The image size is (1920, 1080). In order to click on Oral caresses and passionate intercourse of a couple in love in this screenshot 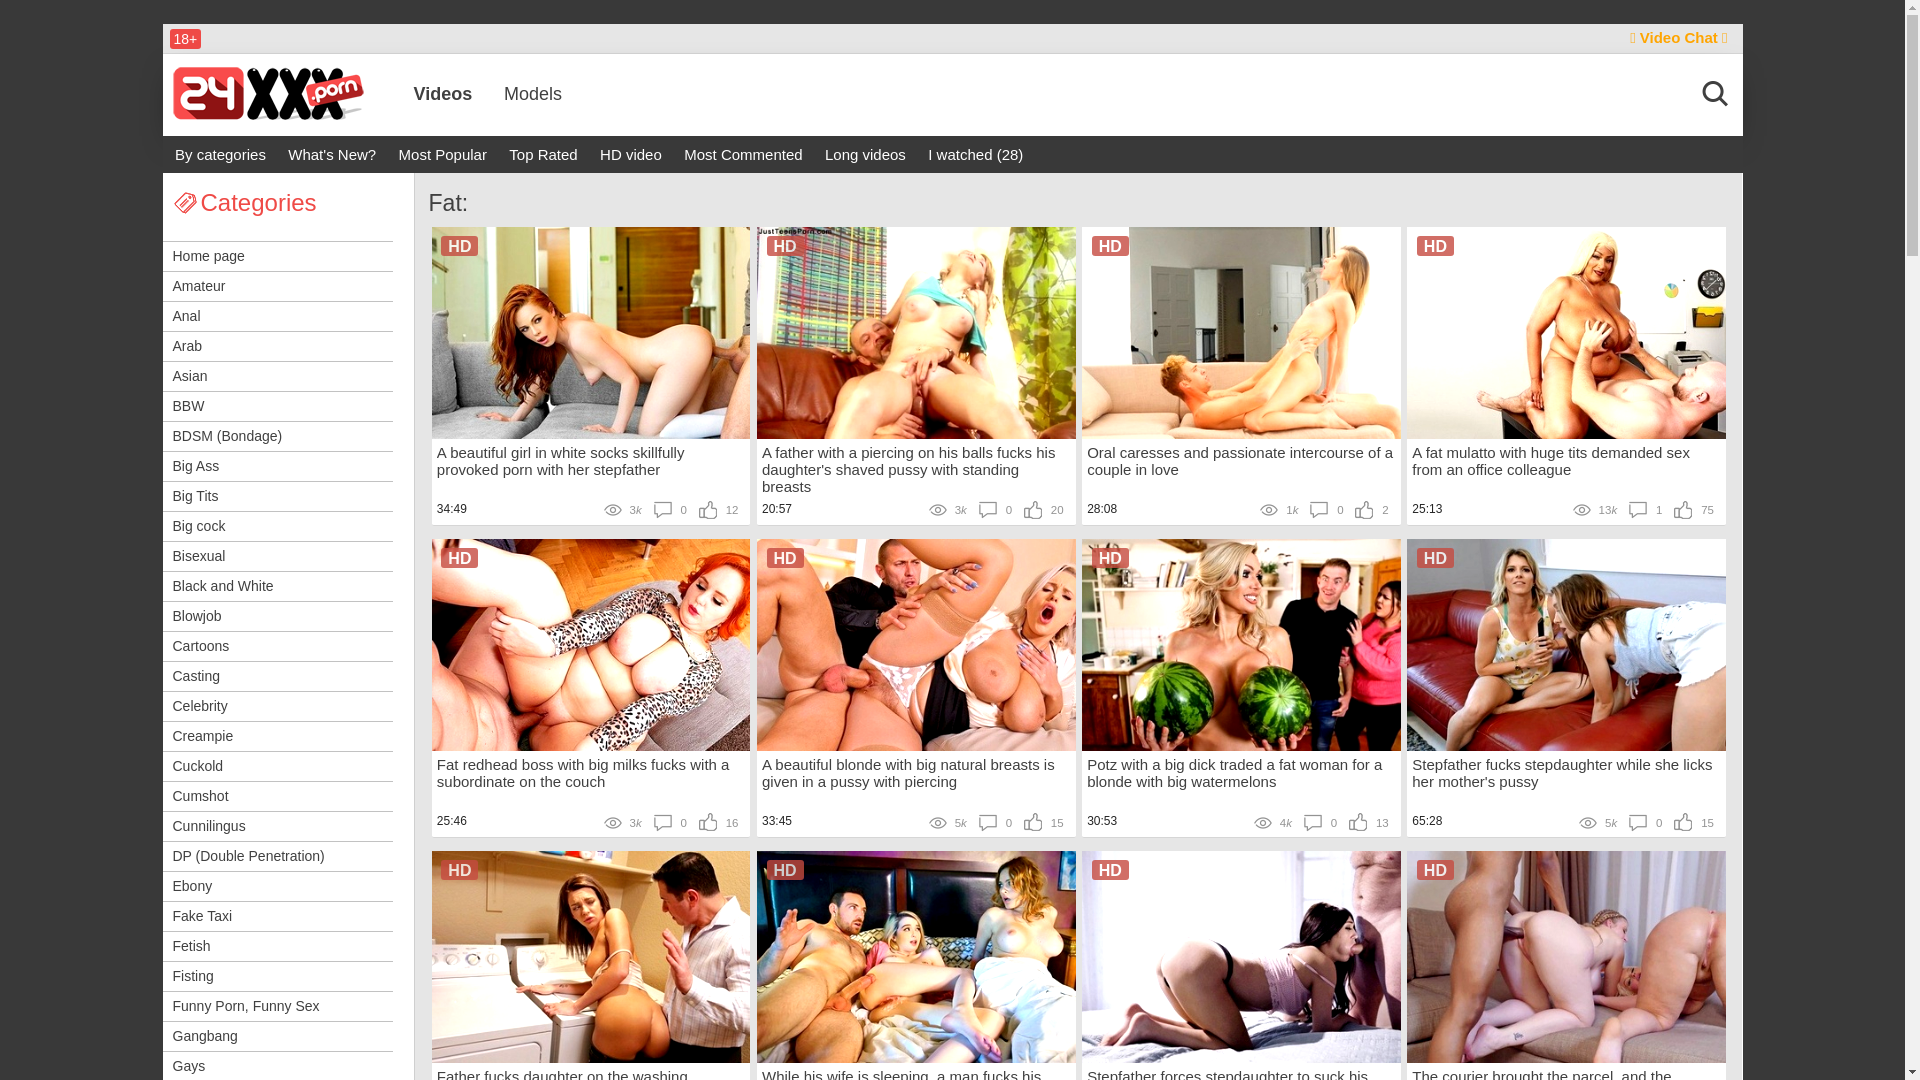, I will do `click(1242, 470)`.